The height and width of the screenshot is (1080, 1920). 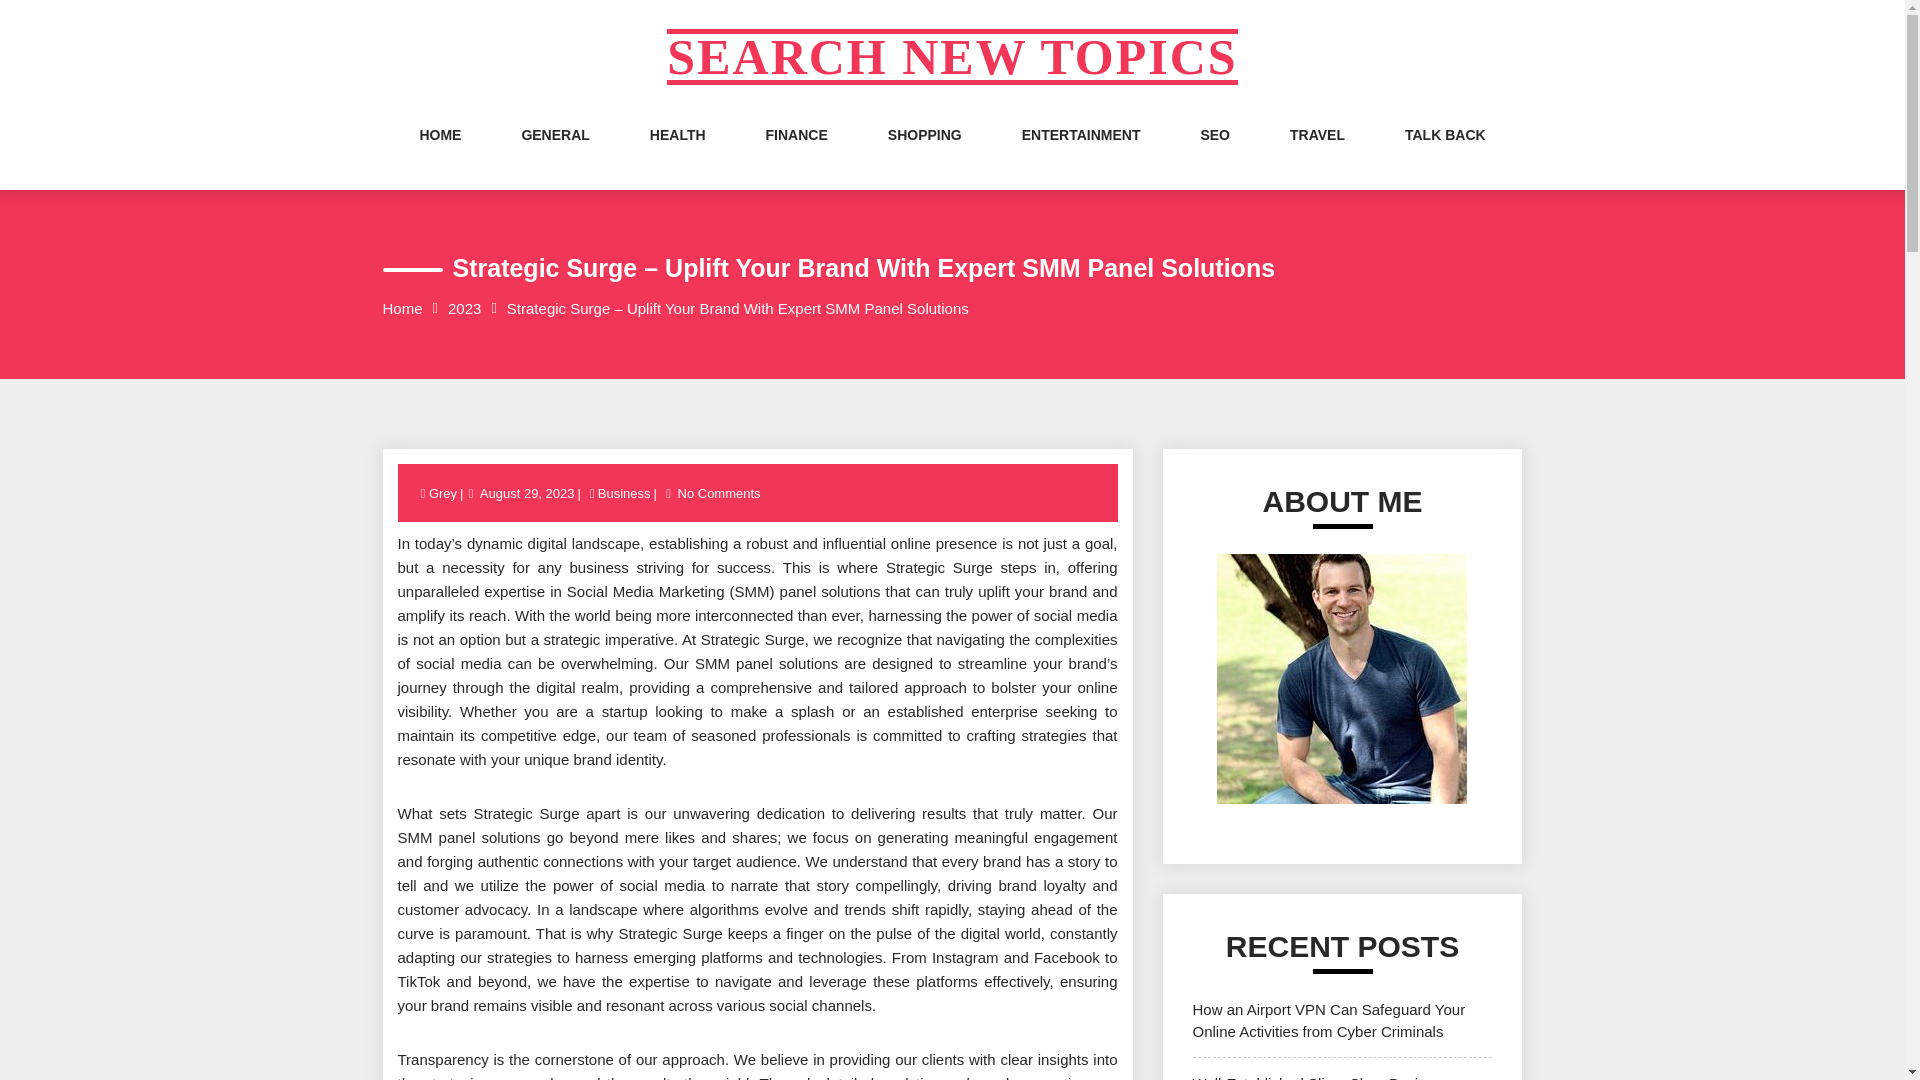 What do you see at coordinates (678, 154) in the screenshot?
I see `HEALTH` at bounding box center [678, 154].